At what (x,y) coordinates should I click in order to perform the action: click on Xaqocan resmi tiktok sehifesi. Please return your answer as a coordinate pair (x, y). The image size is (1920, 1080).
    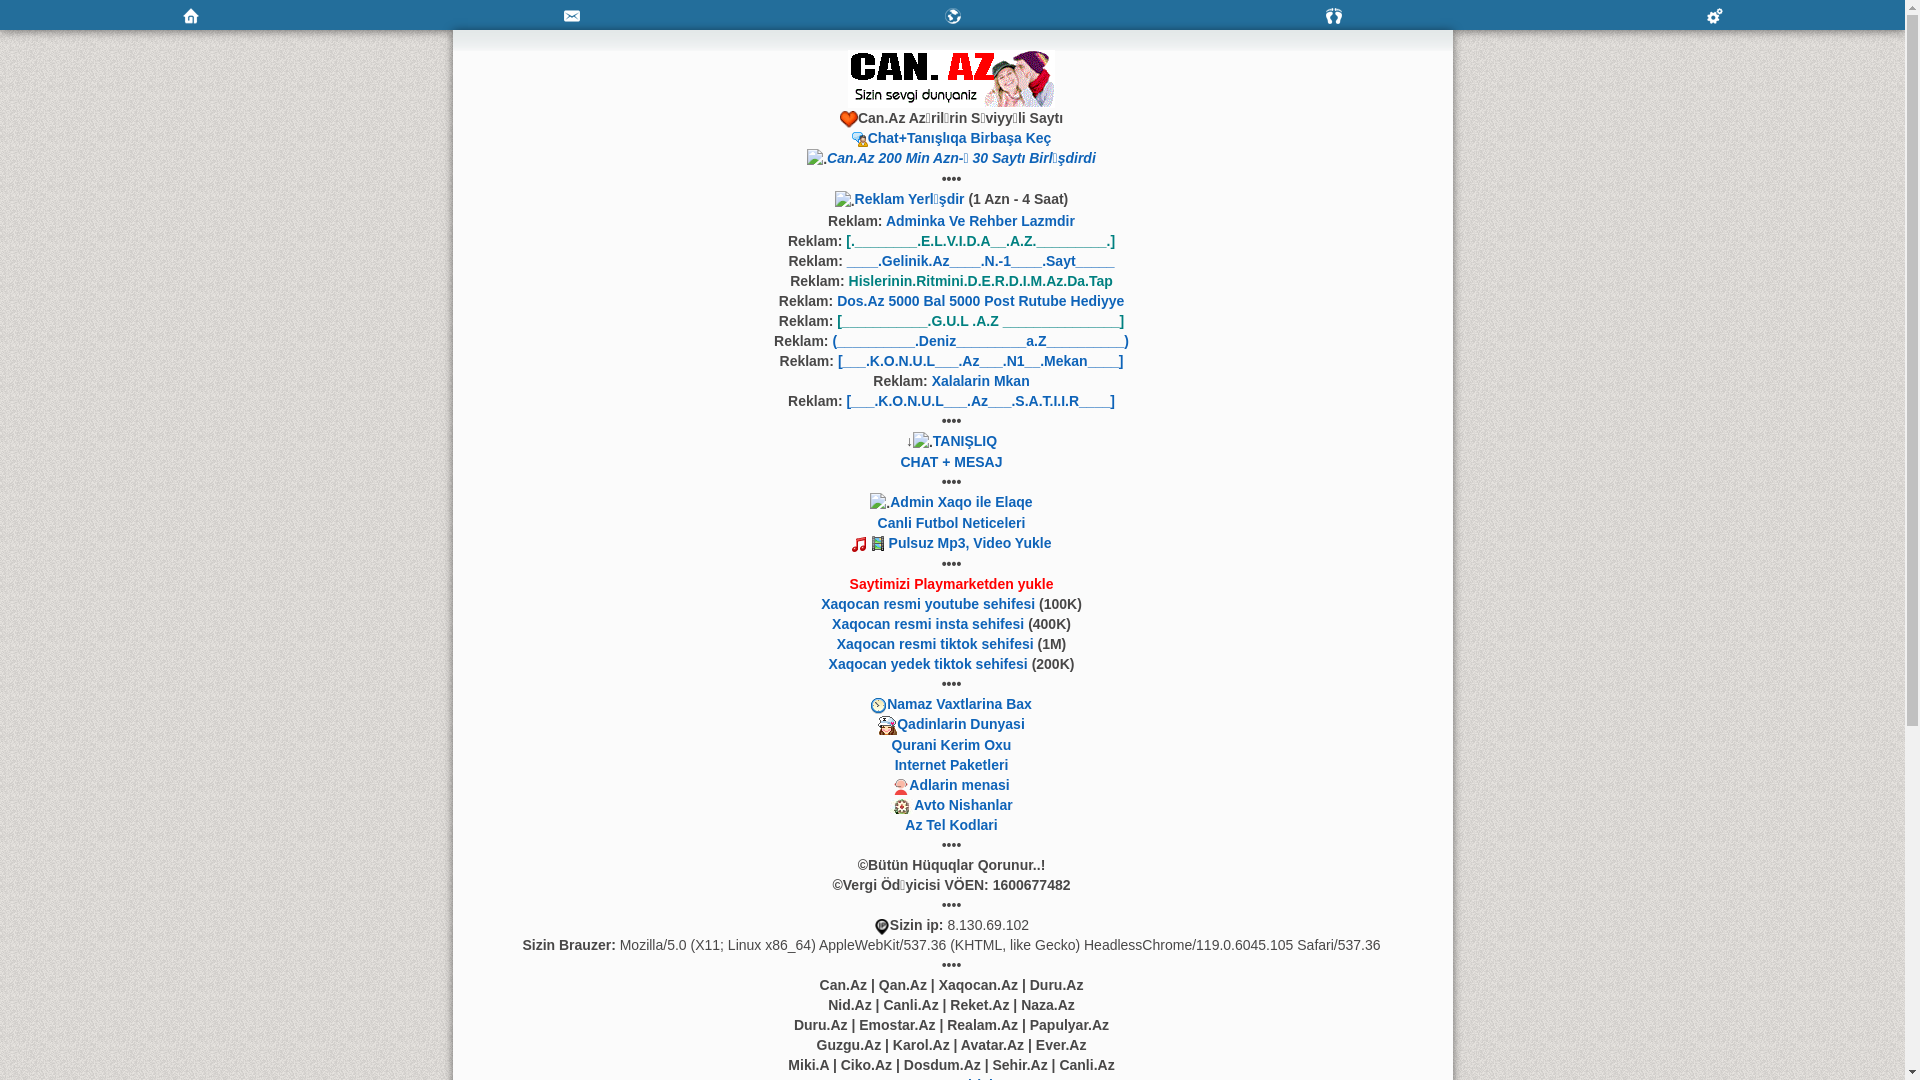
    Looking at the image, I should click on (936, 644).